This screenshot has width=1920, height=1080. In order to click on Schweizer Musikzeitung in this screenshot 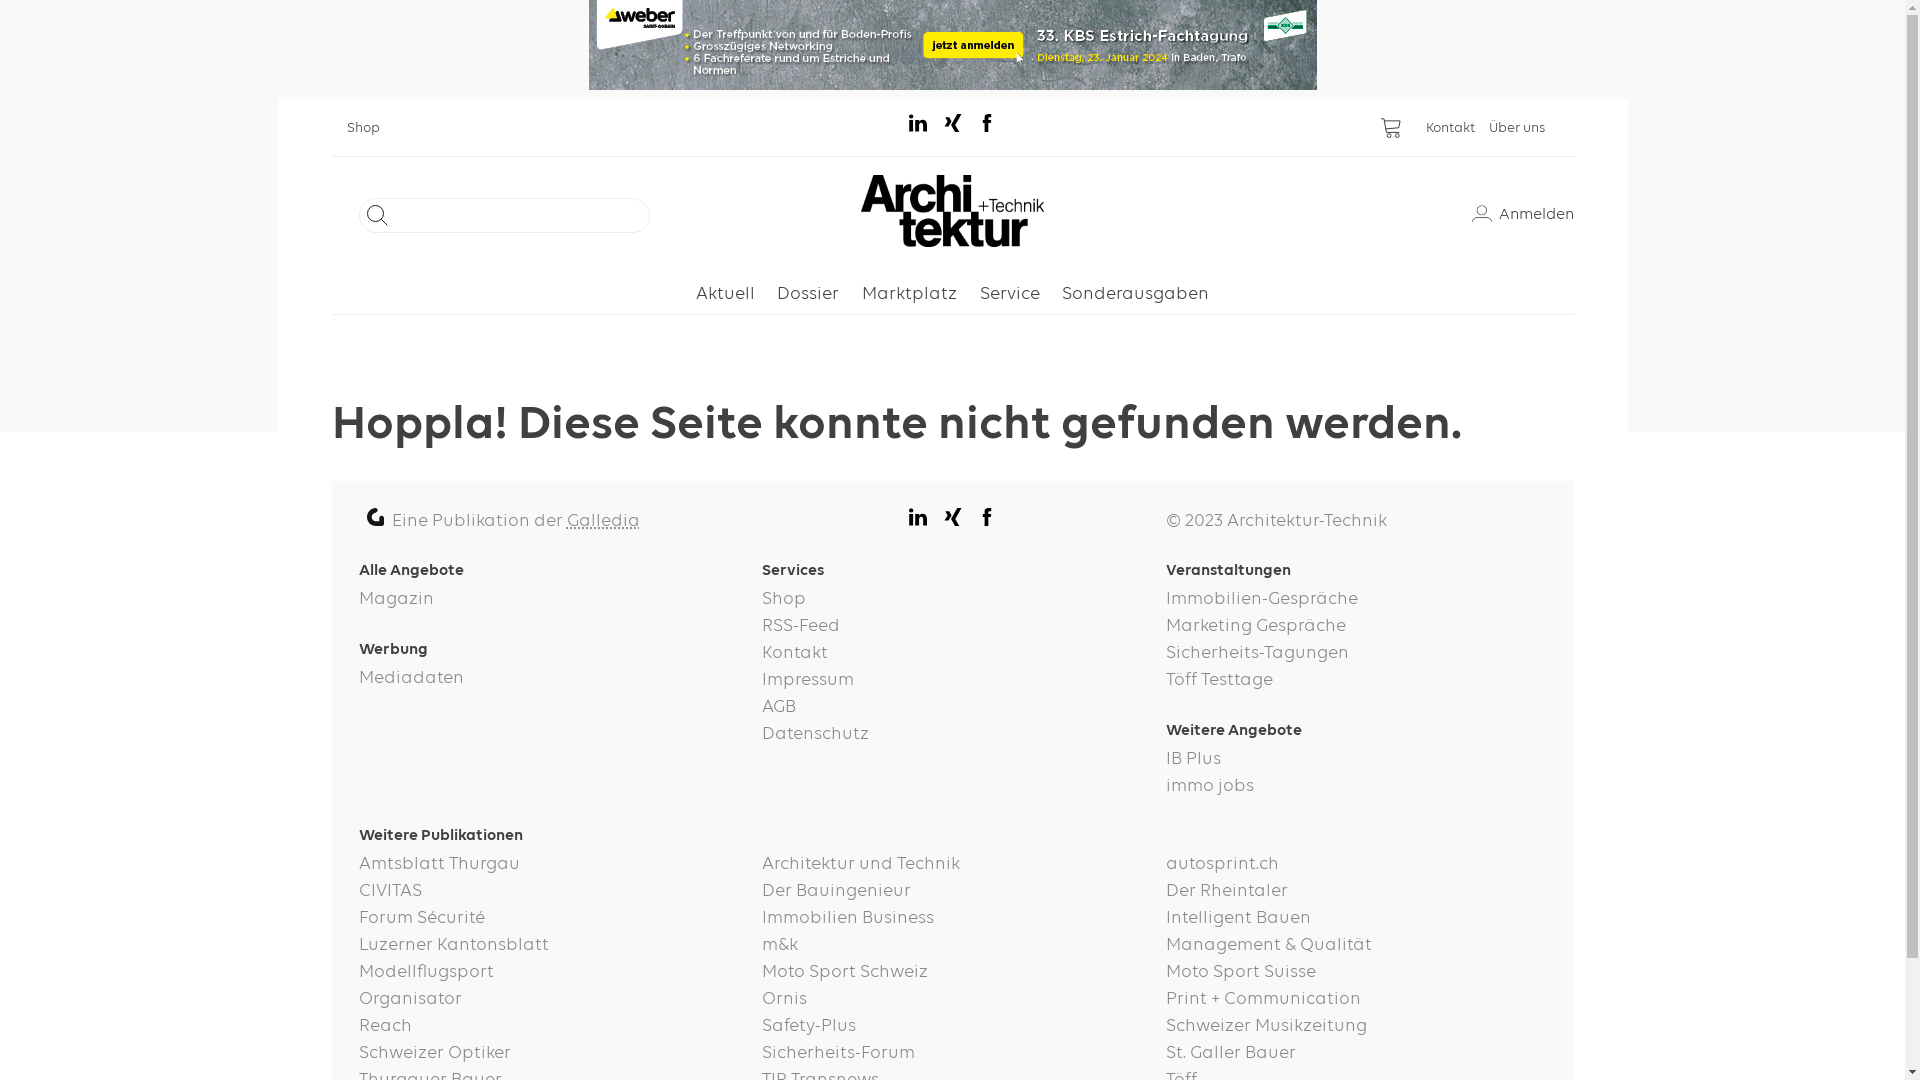, I will do `click(1356, 1026)`.